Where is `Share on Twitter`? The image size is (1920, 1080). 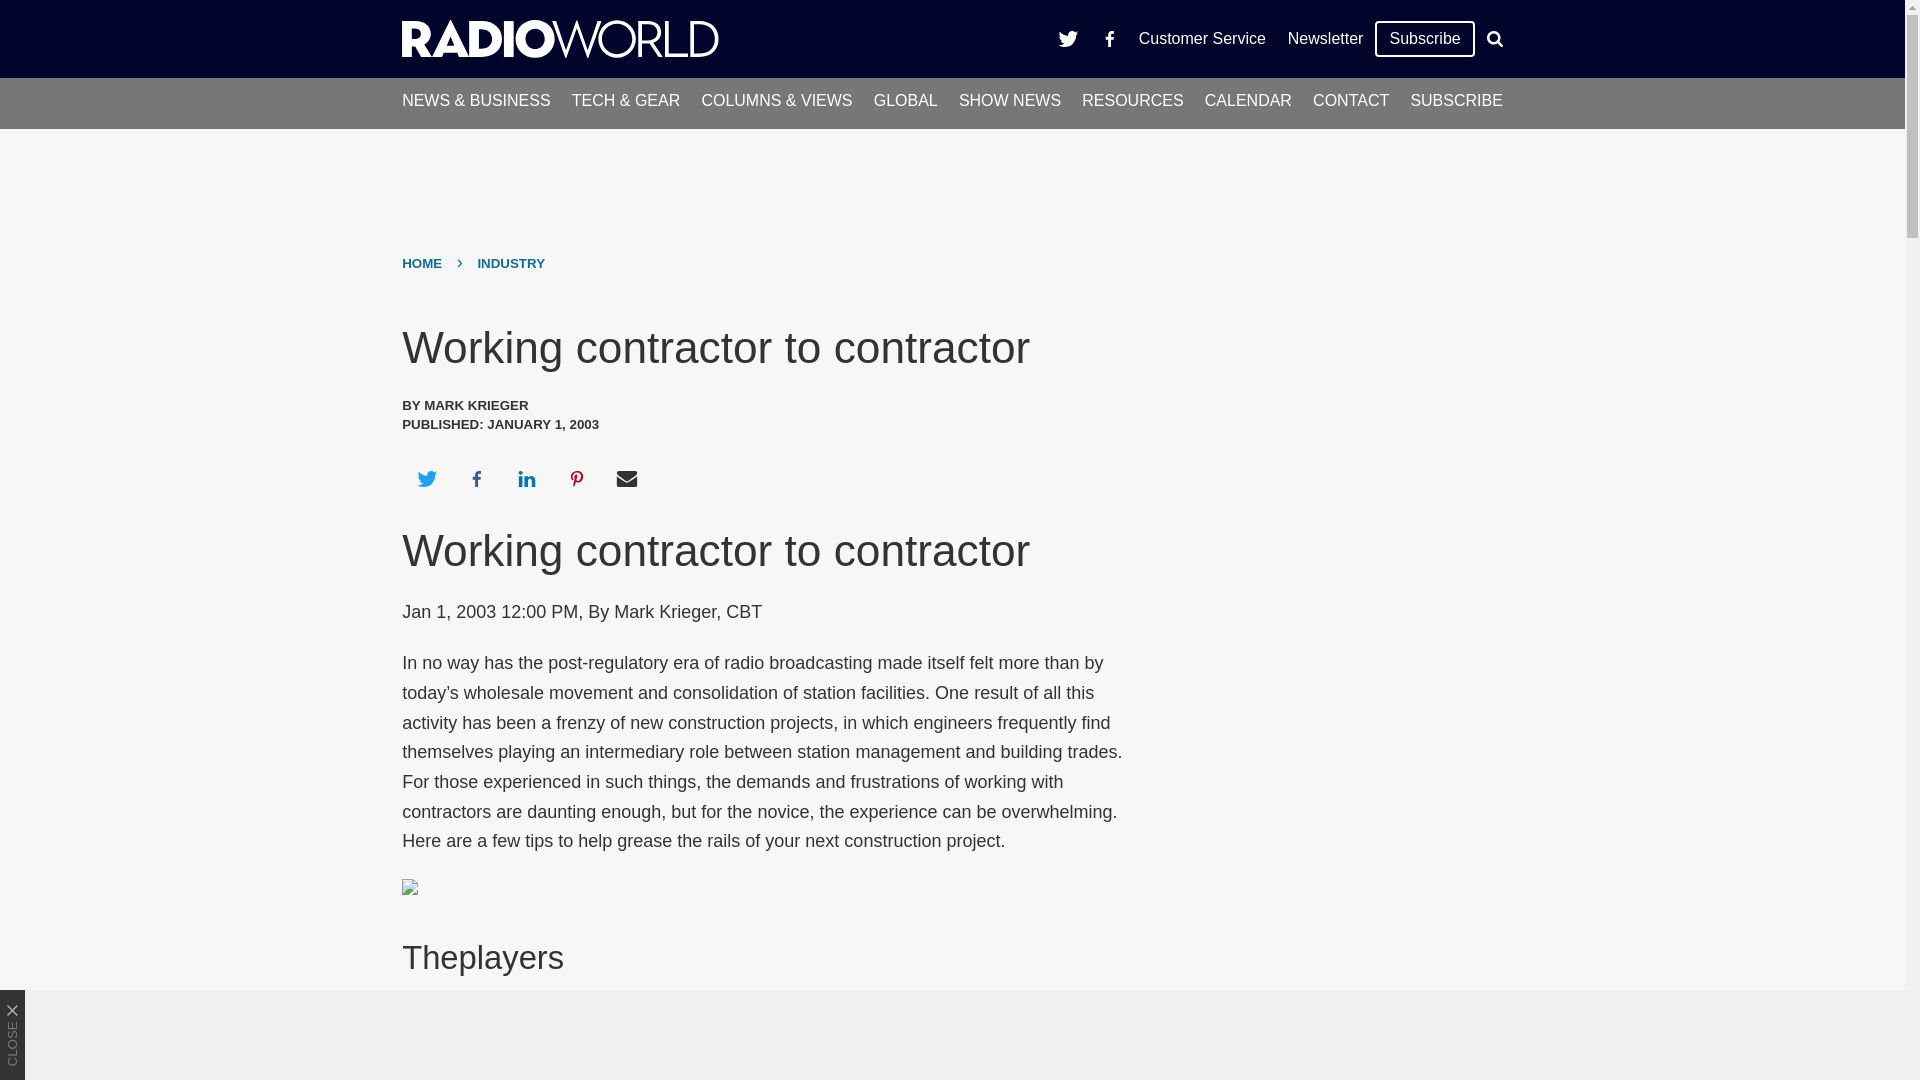
Share on Twitter is located at coordinates (426, 478).